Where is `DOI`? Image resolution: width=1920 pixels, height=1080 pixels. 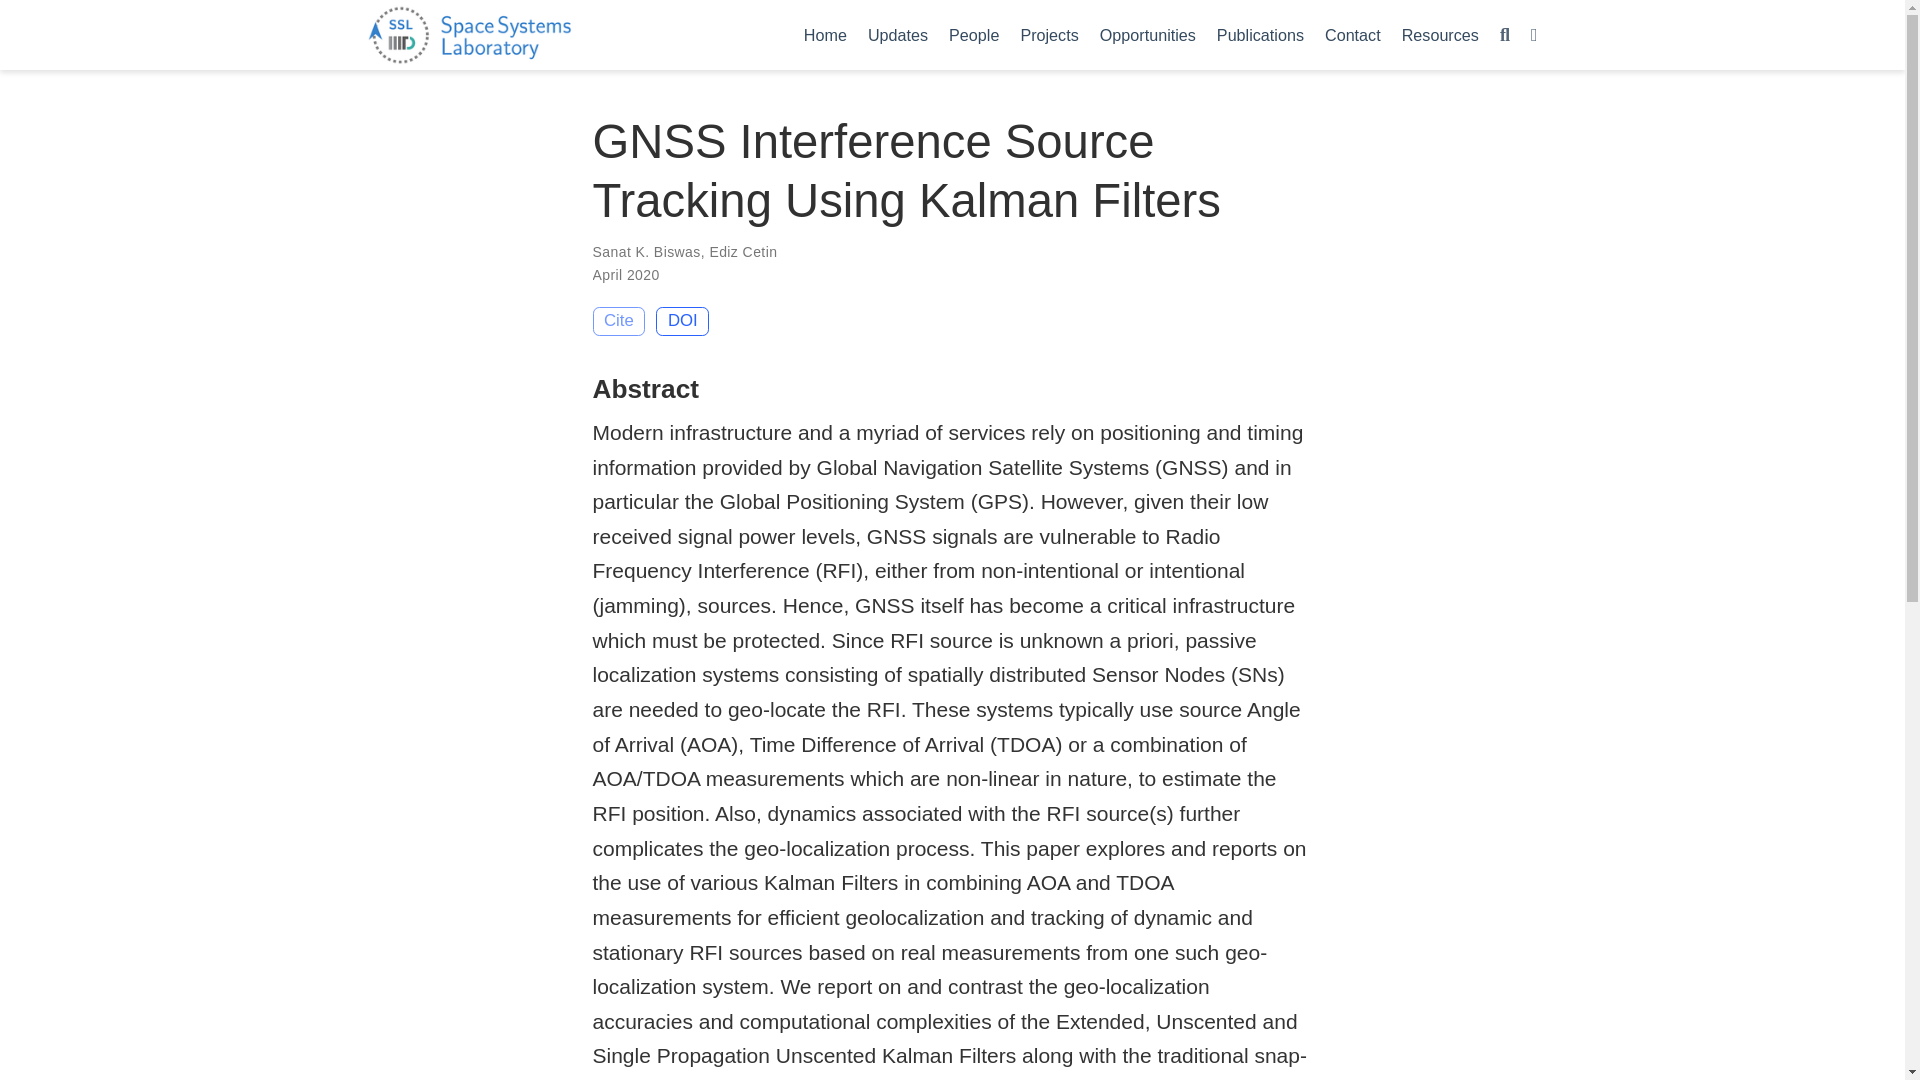
DOI is located at coordinates (682, 320).